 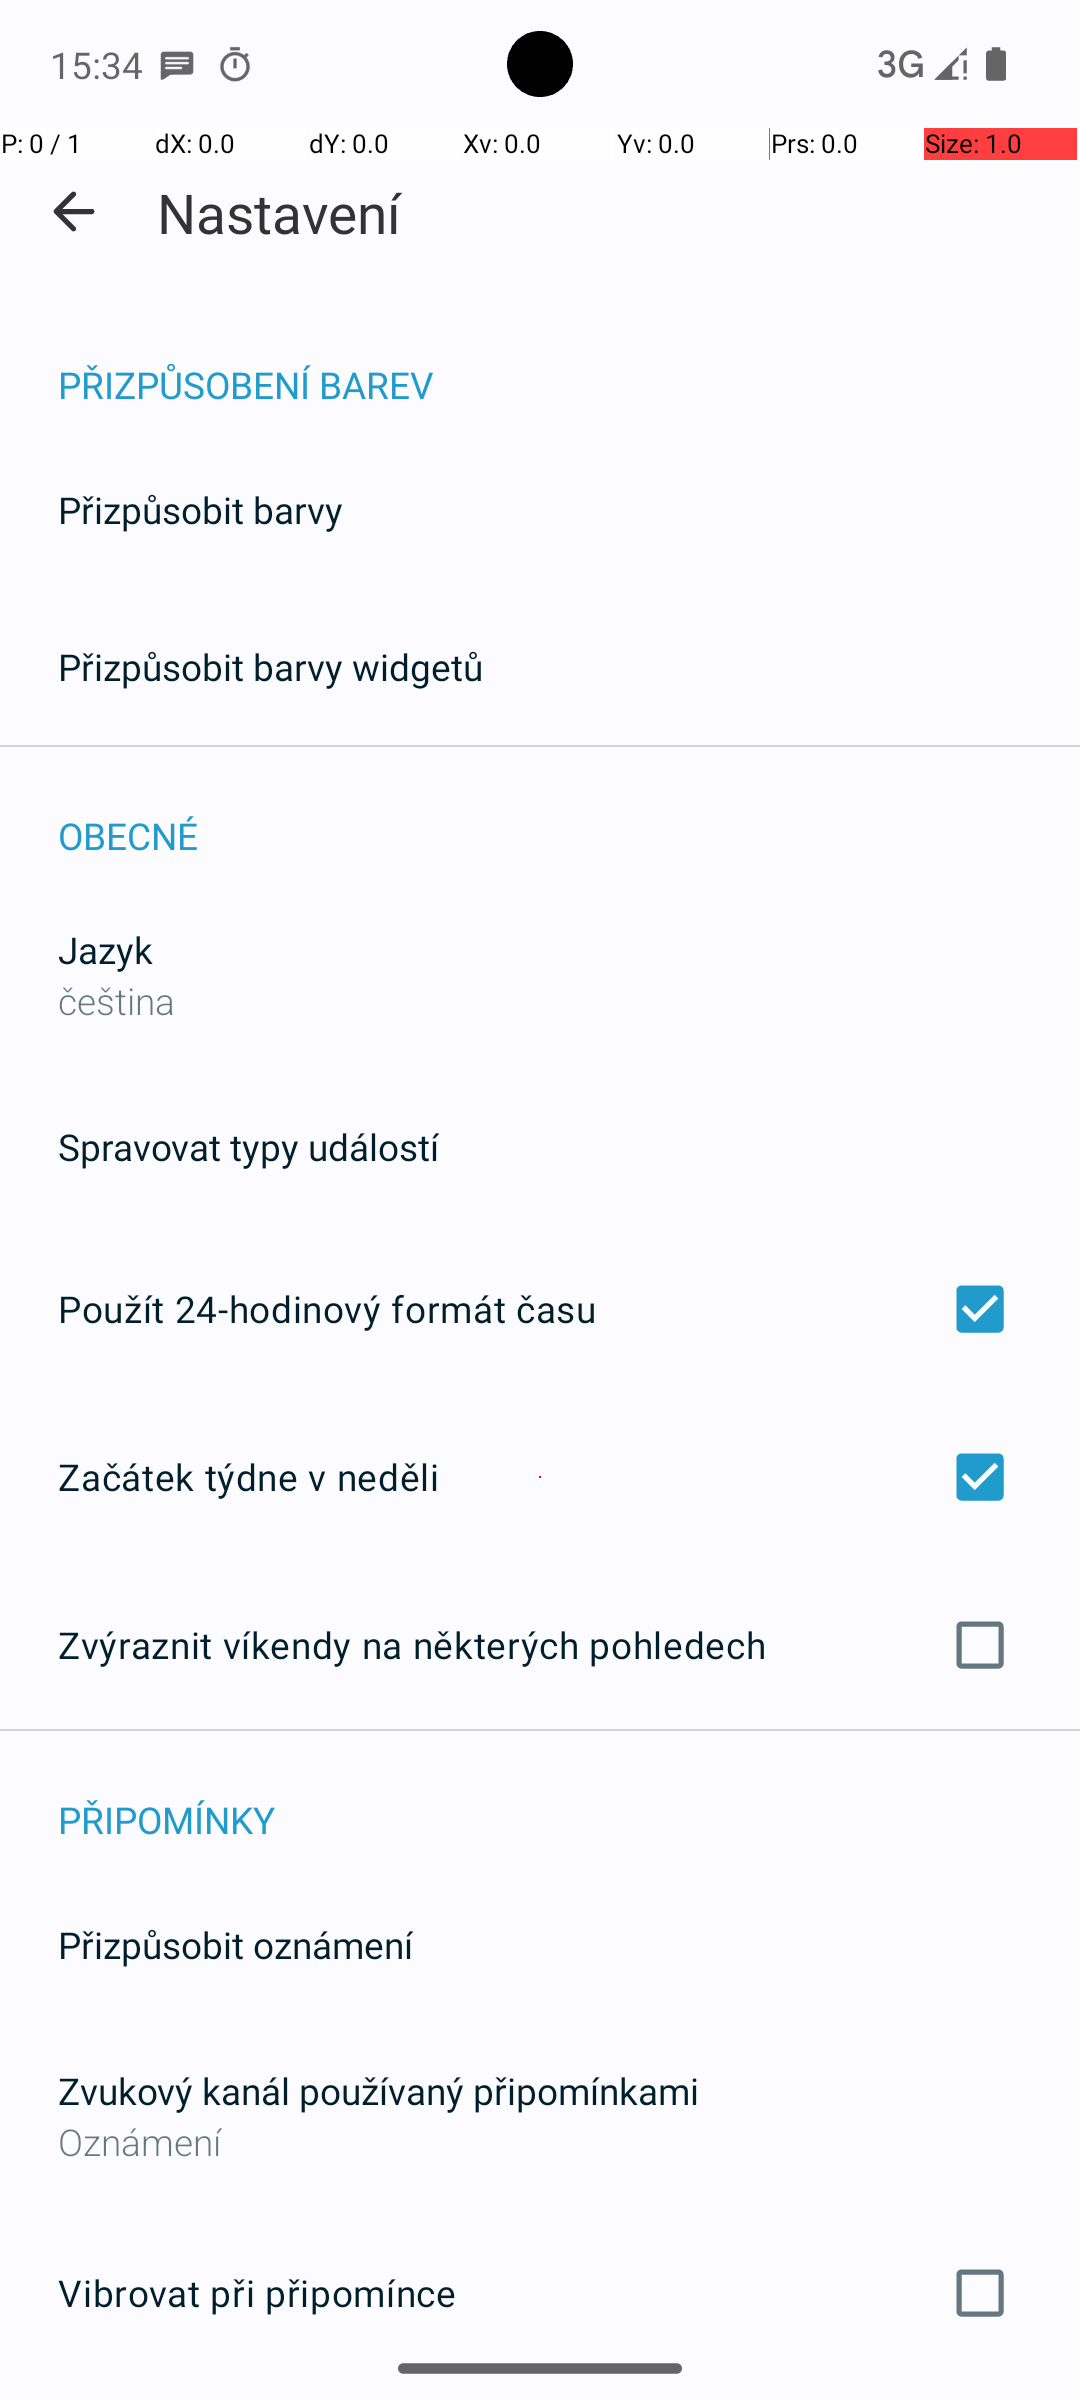 What do you see at coordinates (540, 2399) in the screenshot?
I see `Opakovat připomínky až do zamítnutí` at bounding box center [540, 2399].